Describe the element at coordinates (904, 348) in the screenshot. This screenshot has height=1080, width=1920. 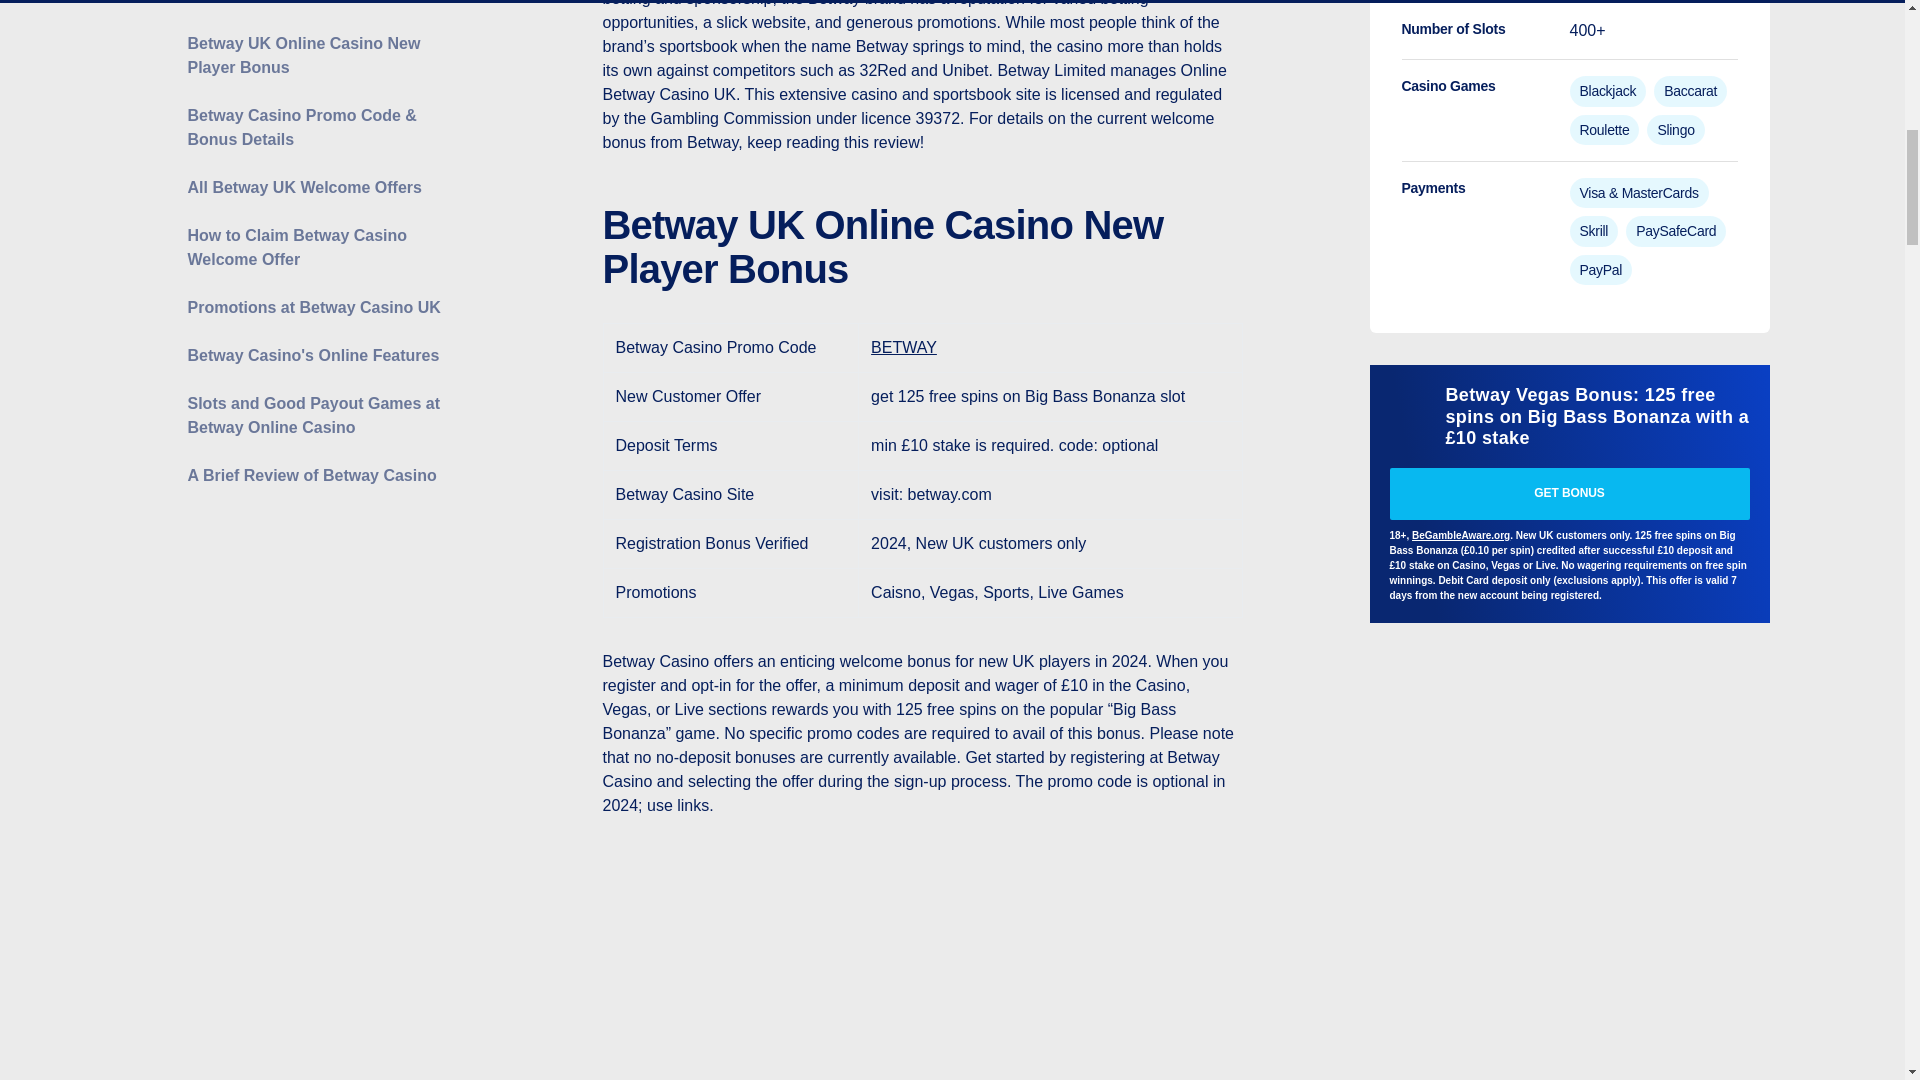
I see `BETWAY` at that location.